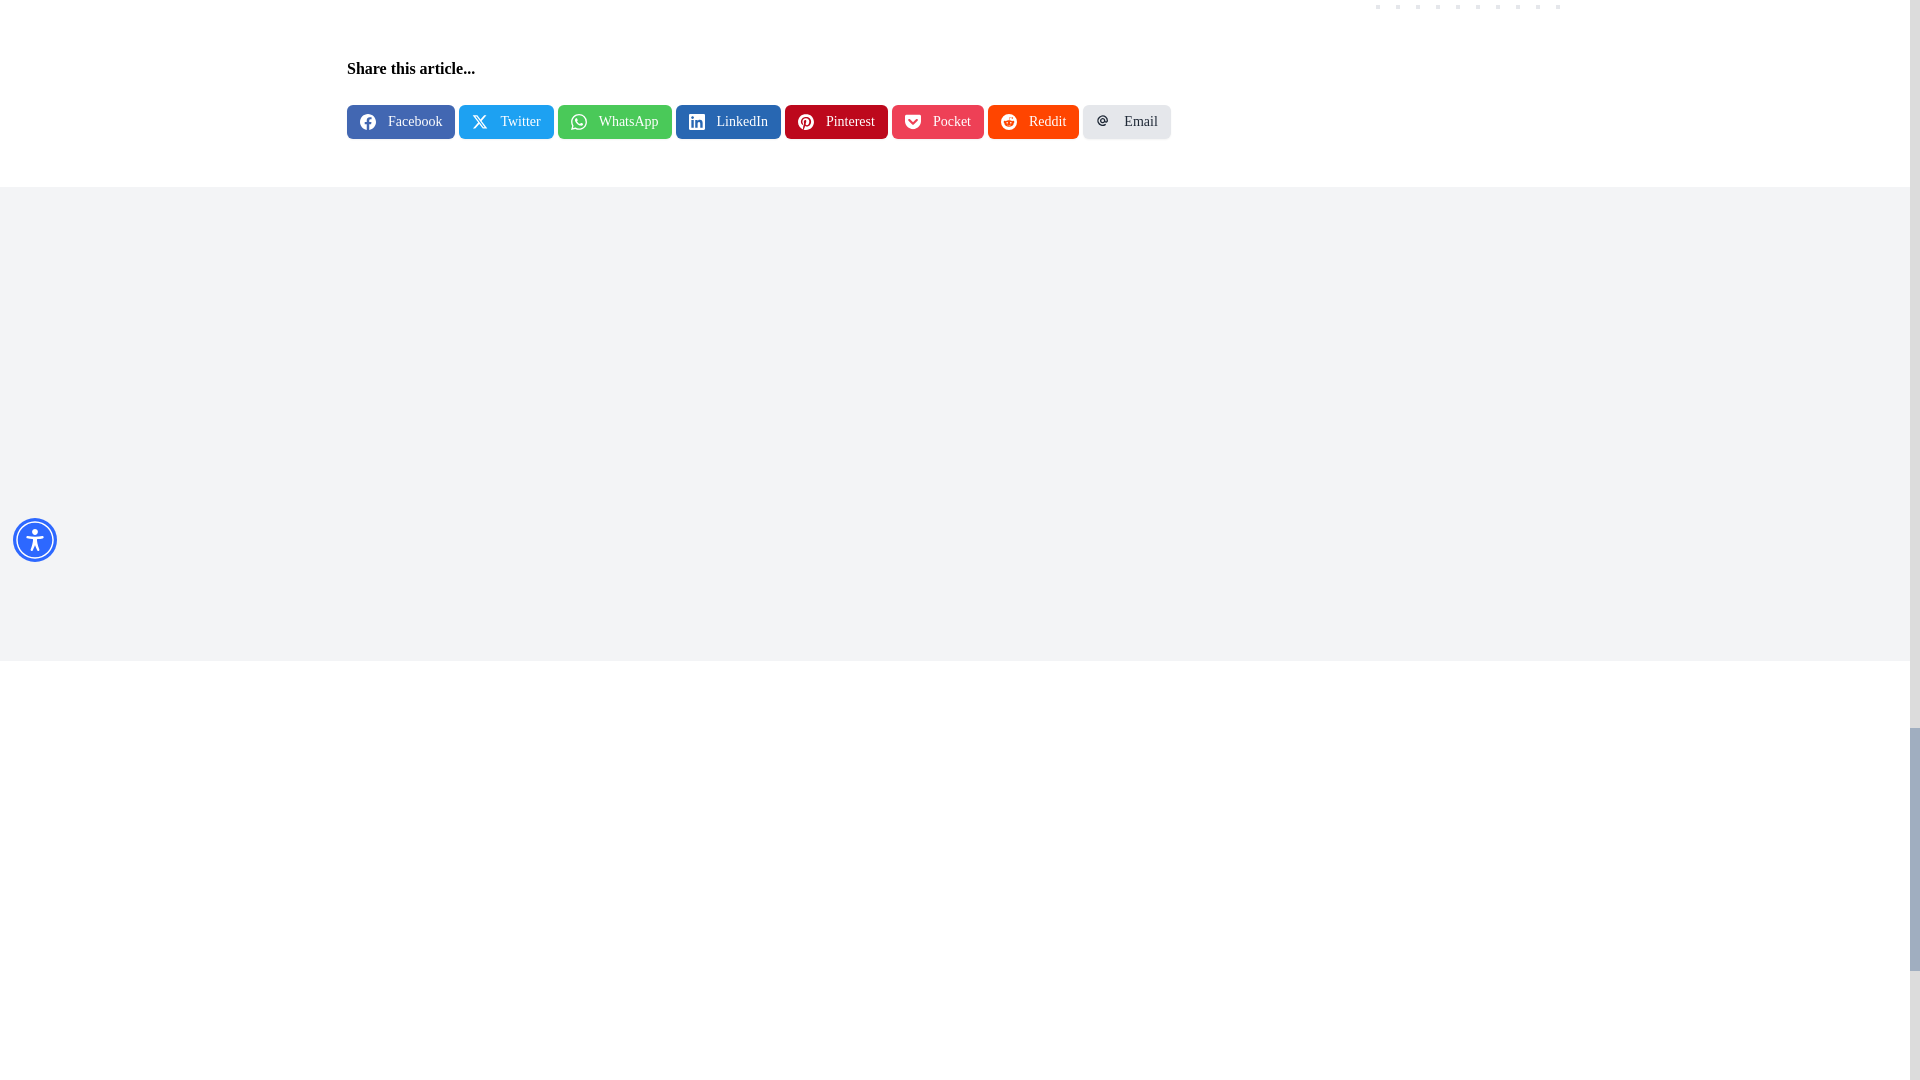 This screenshot has width=1920, height=1080. What do you see at coordinates (1211, 438) in the screenshot?
I see `on` at bounding box center [1211, 438].